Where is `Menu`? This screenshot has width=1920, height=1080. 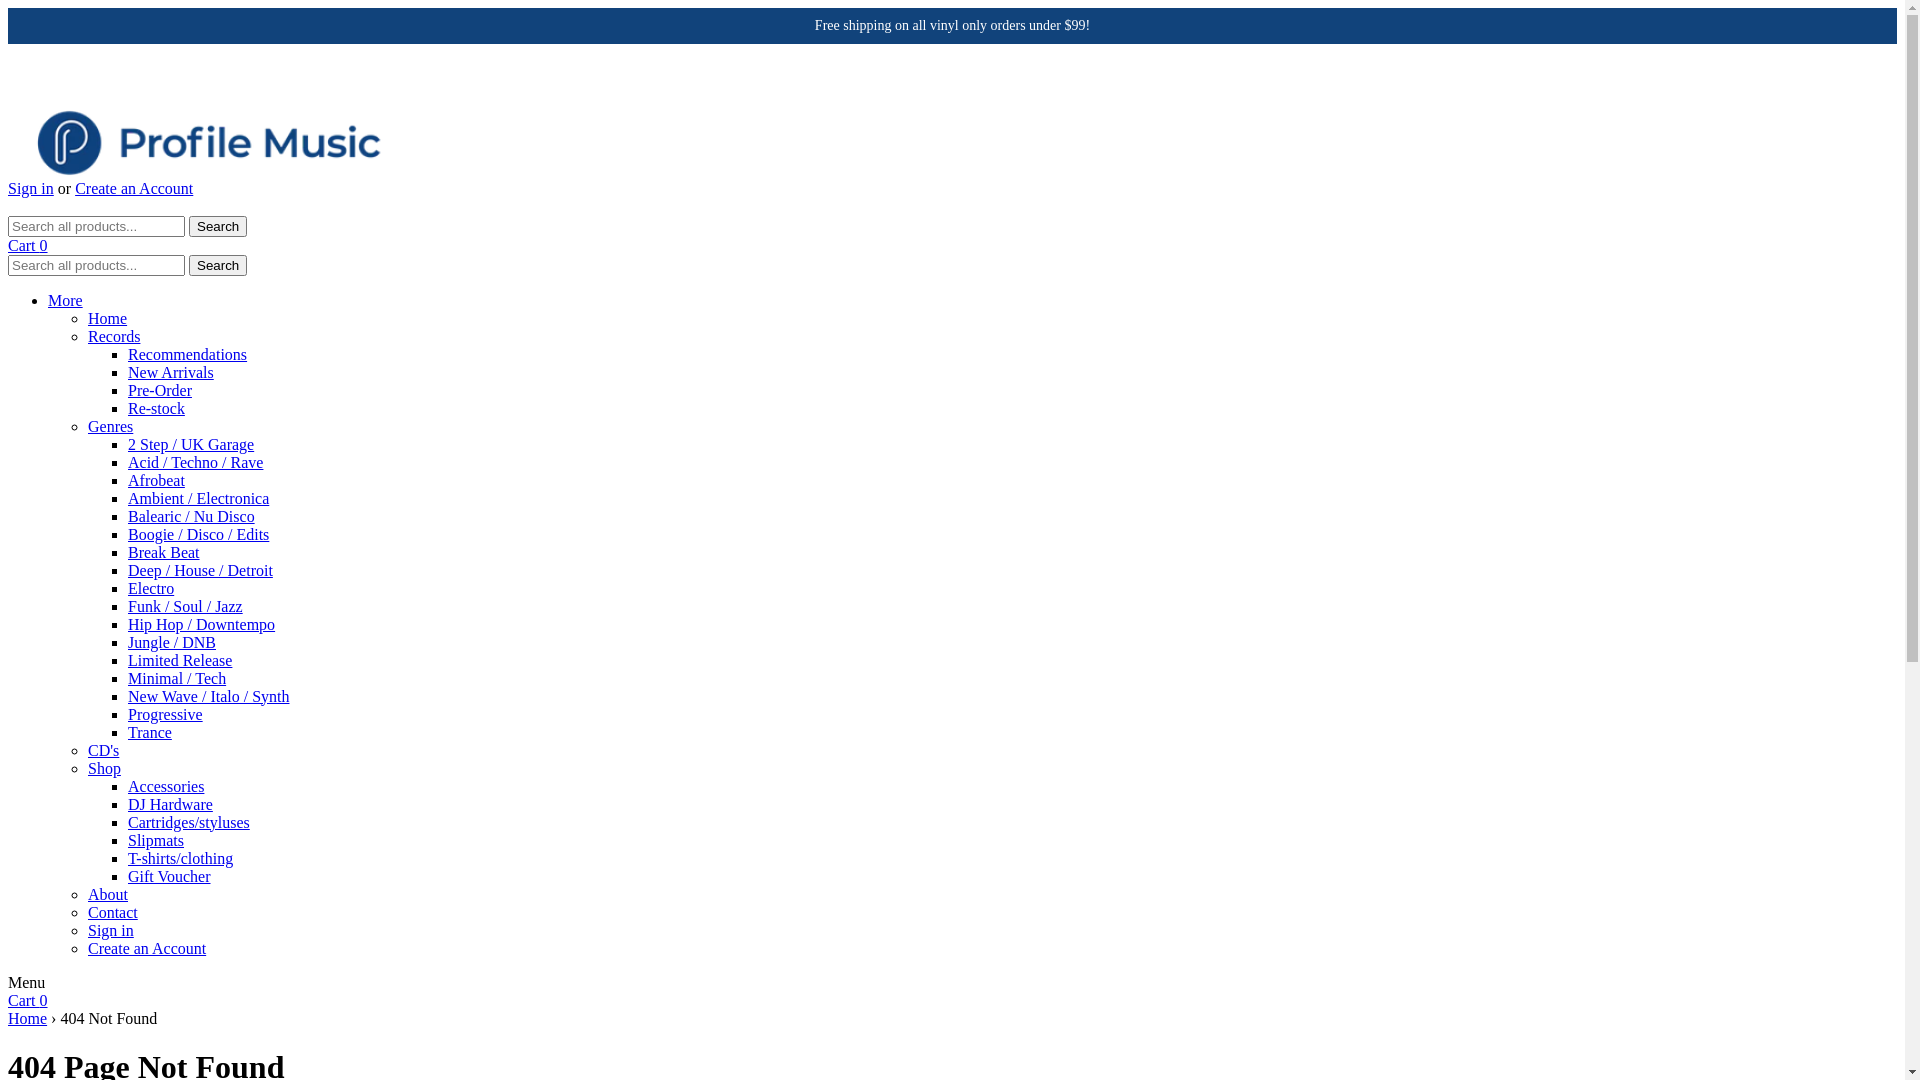
Menu is located at coordinates (26, 982).